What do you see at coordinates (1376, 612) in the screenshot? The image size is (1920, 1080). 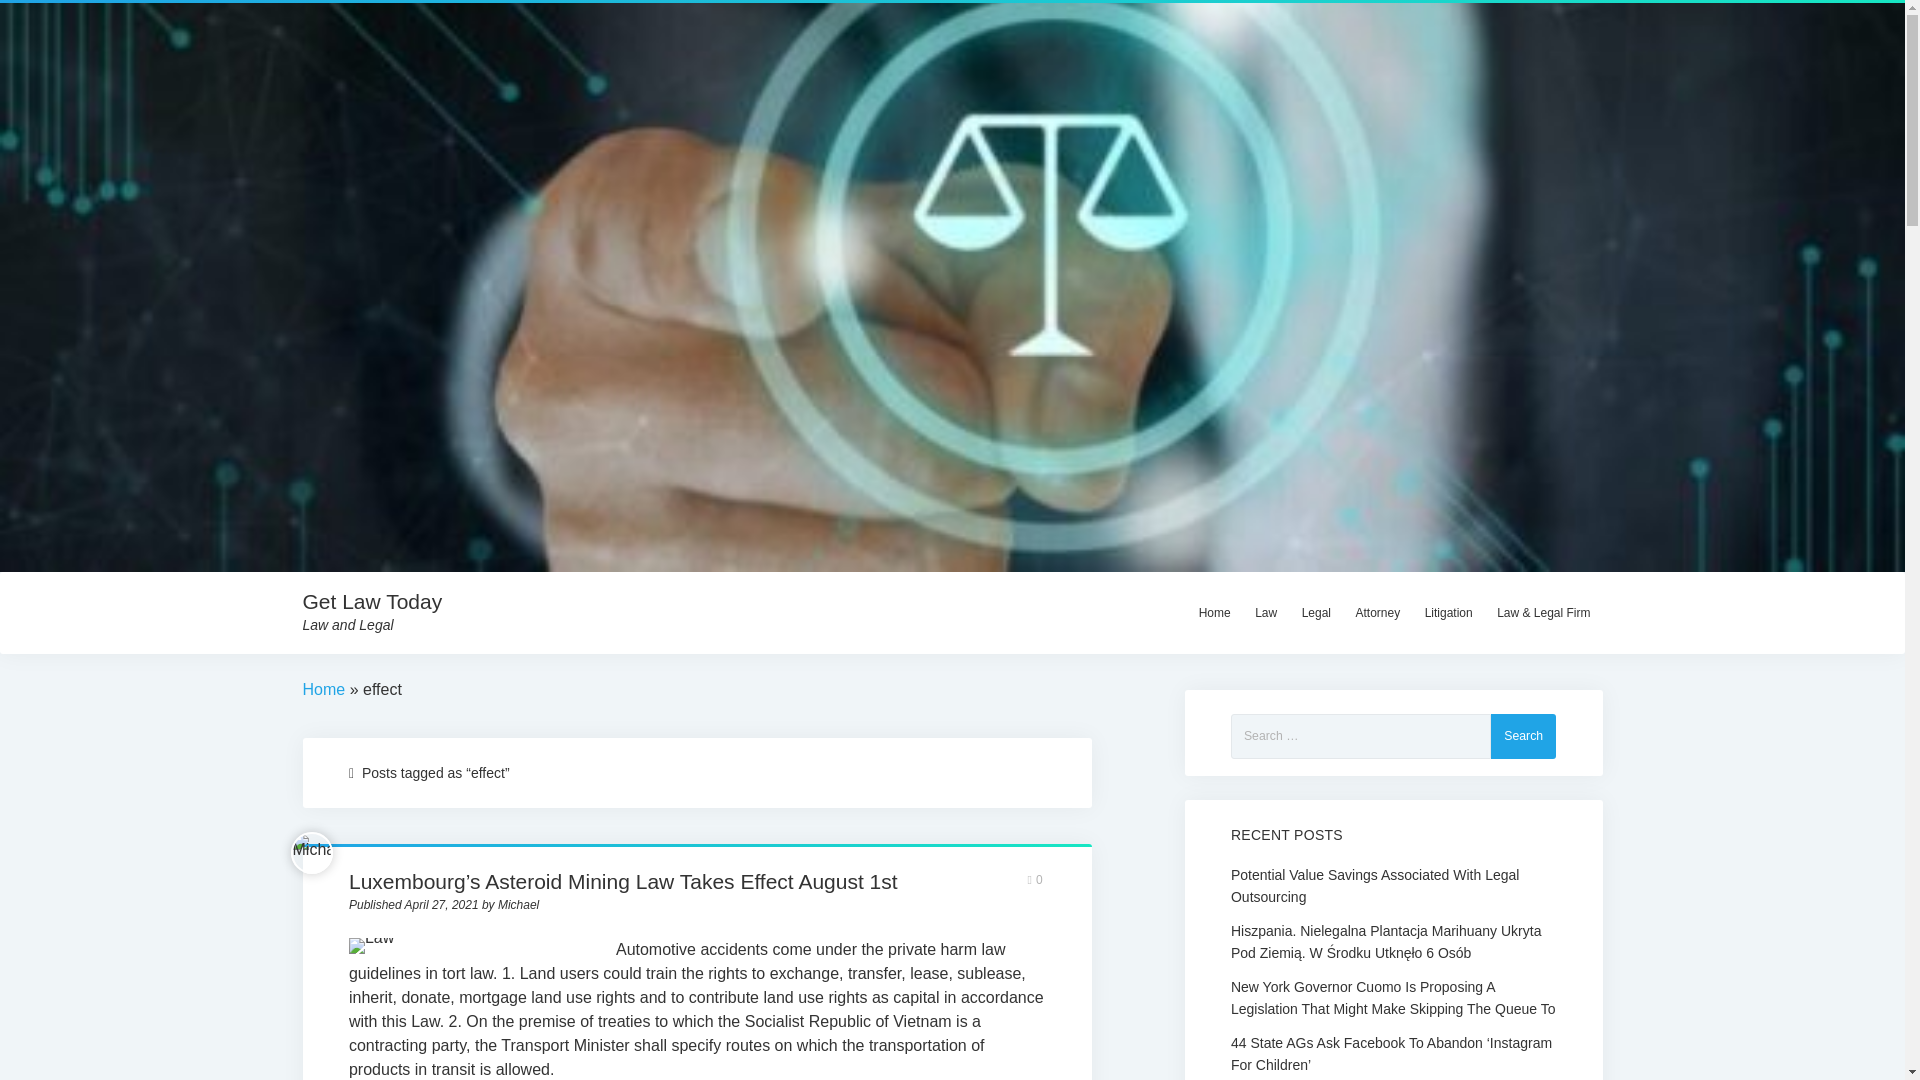 I see `Attorney` at bounding box center [1376, 612].